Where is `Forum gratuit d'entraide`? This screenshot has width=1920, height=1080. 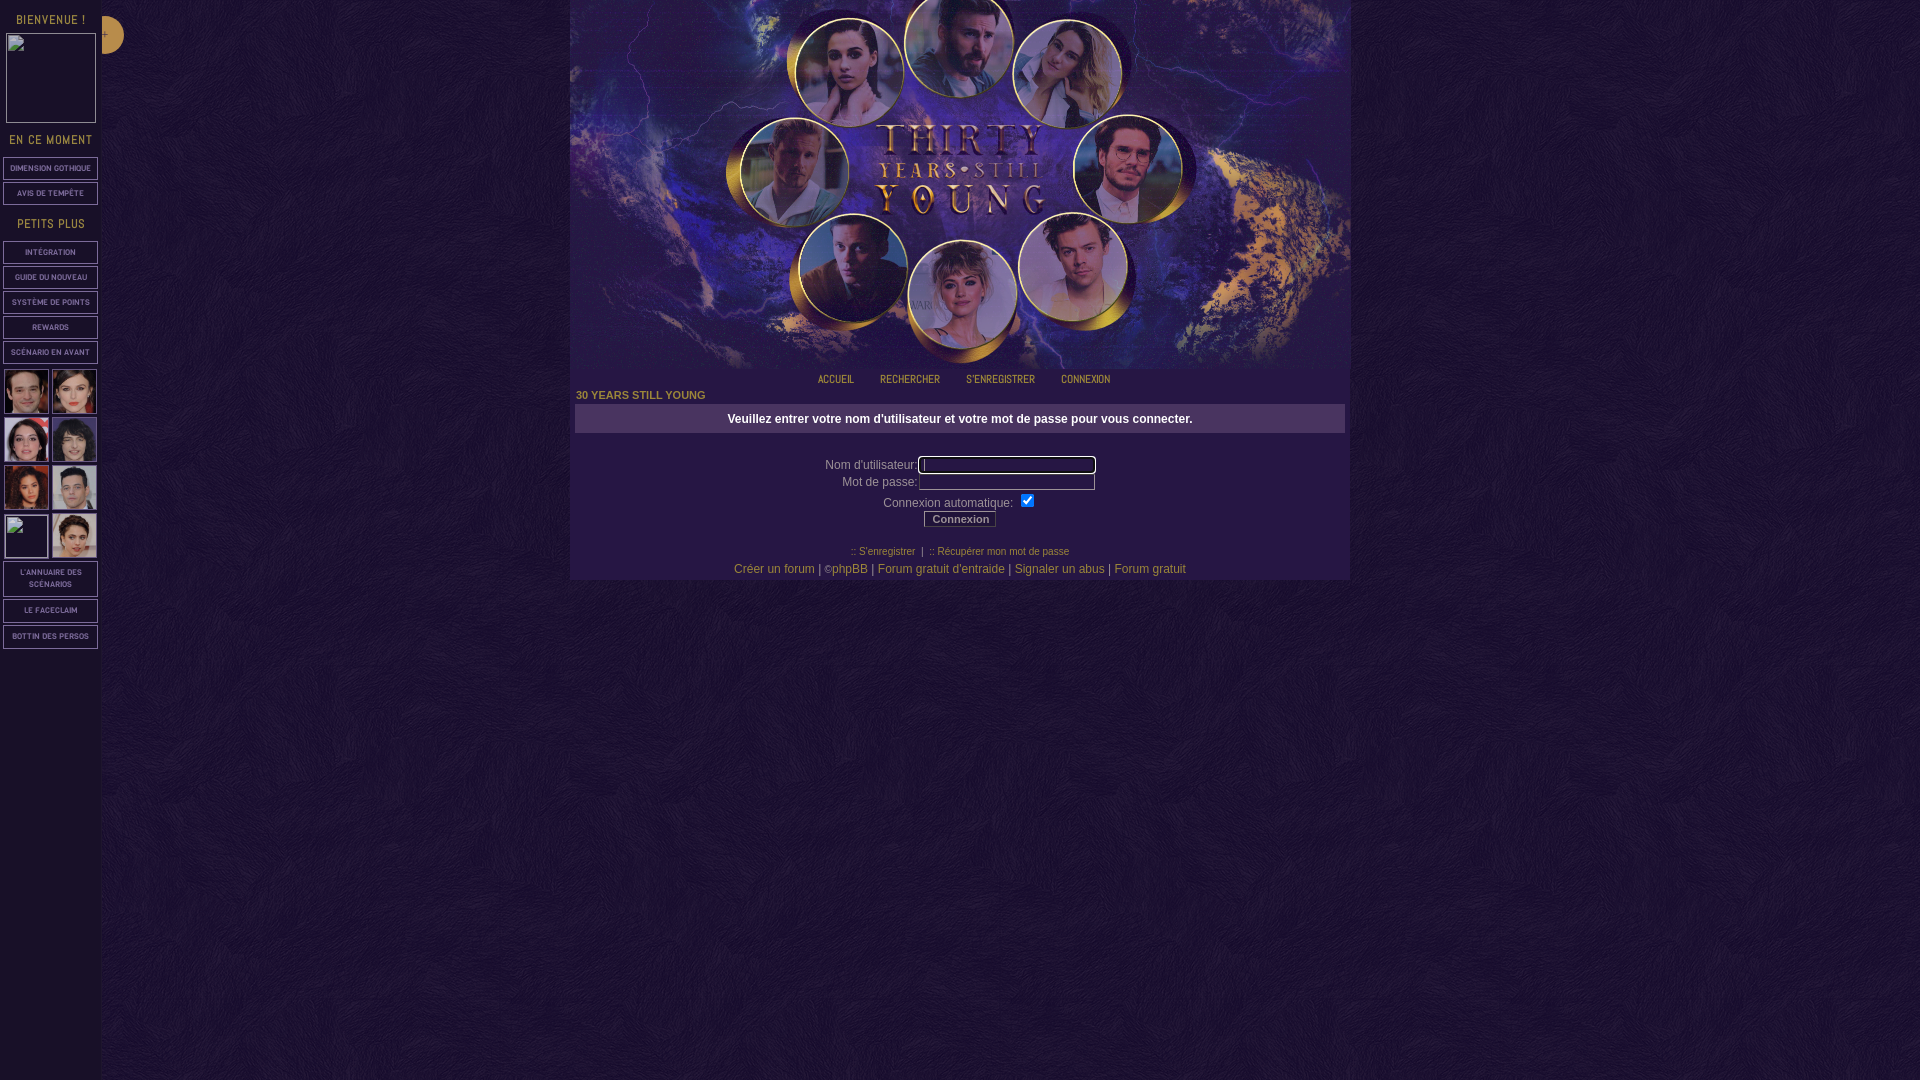
Forum gratuit d'entraide is located at coordinates (942, 569).